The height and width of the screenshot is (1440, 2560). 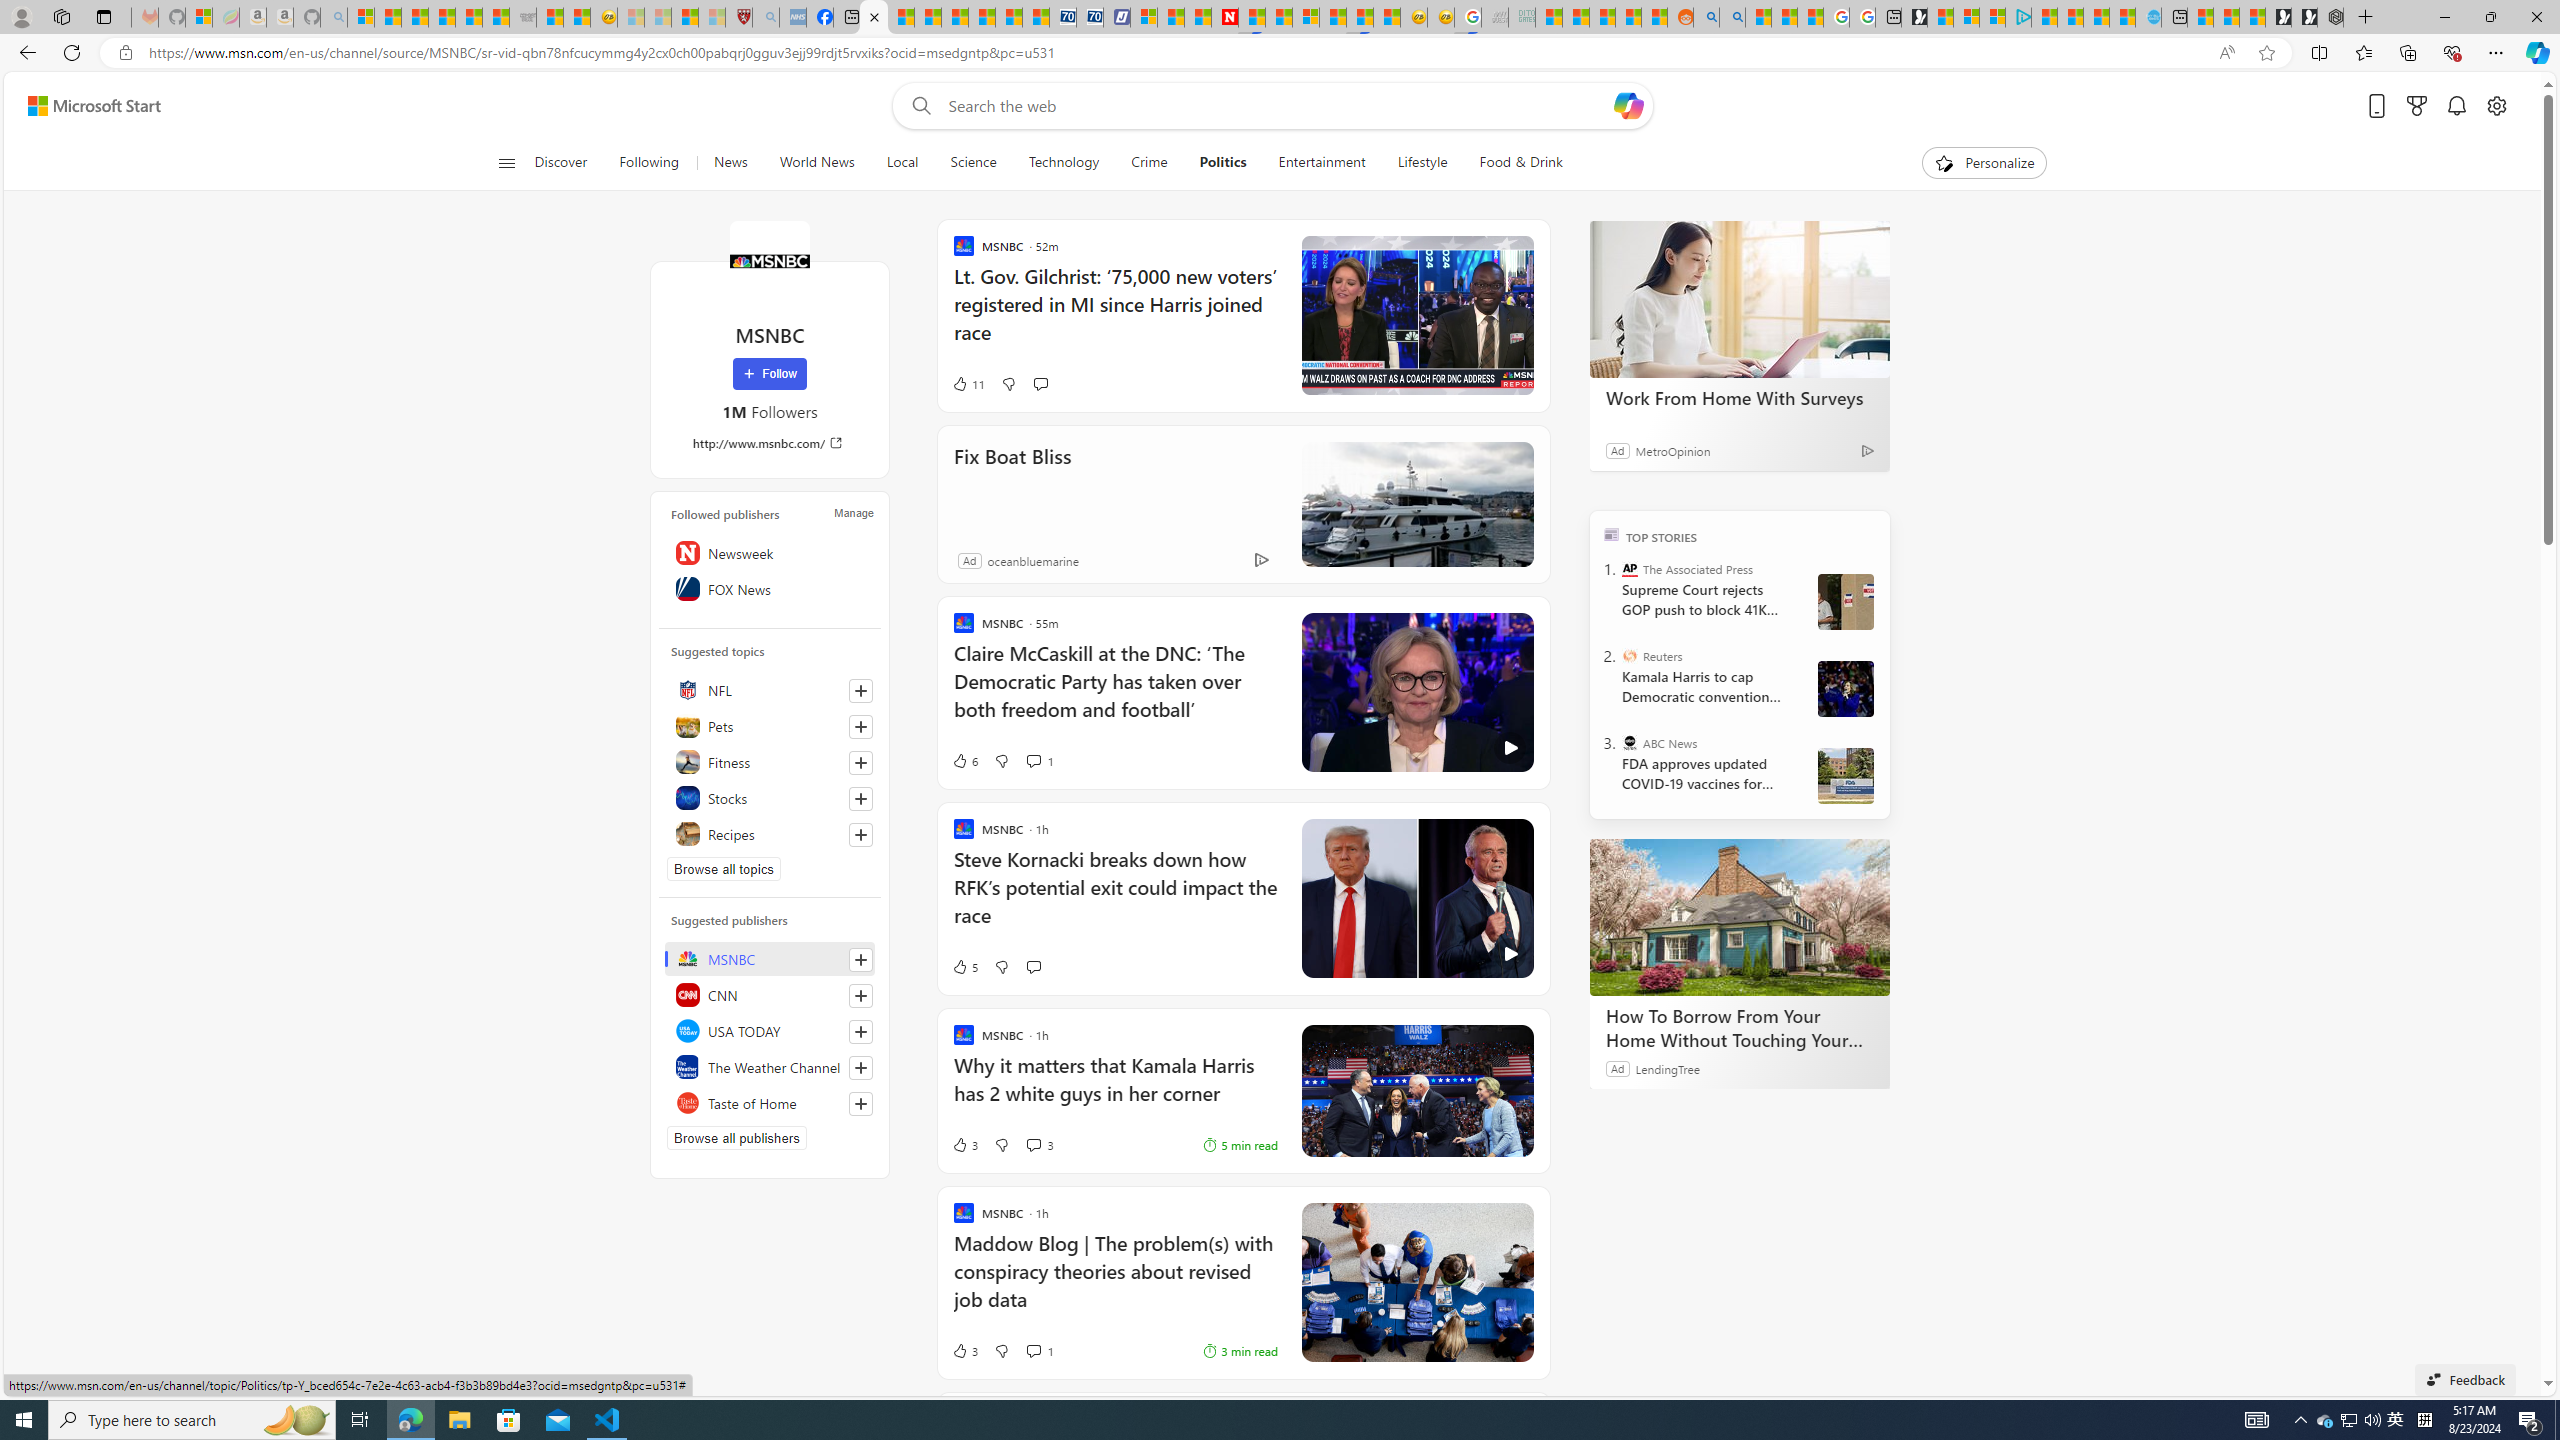 I want to click on Science, so click(x=974, y=163).